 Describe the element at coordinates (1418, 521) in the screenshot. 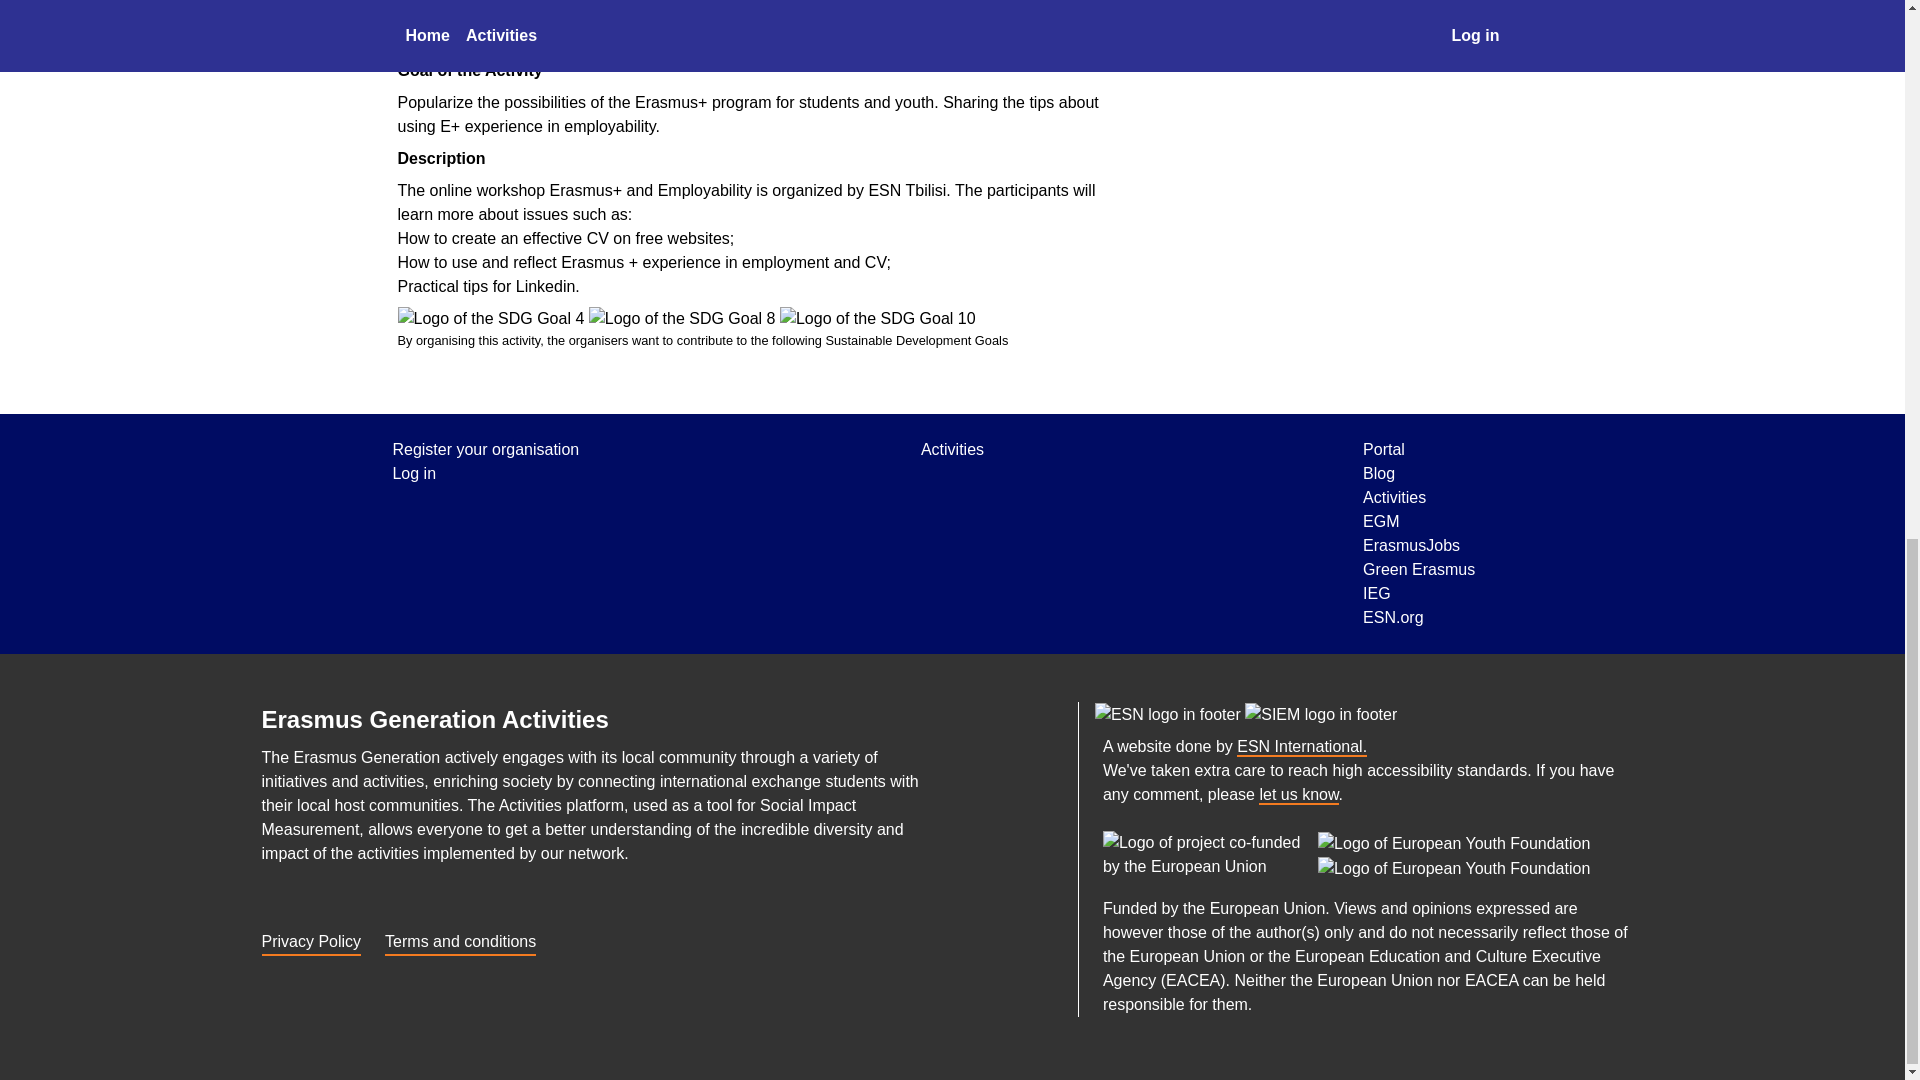

I see `EGM` at that location.